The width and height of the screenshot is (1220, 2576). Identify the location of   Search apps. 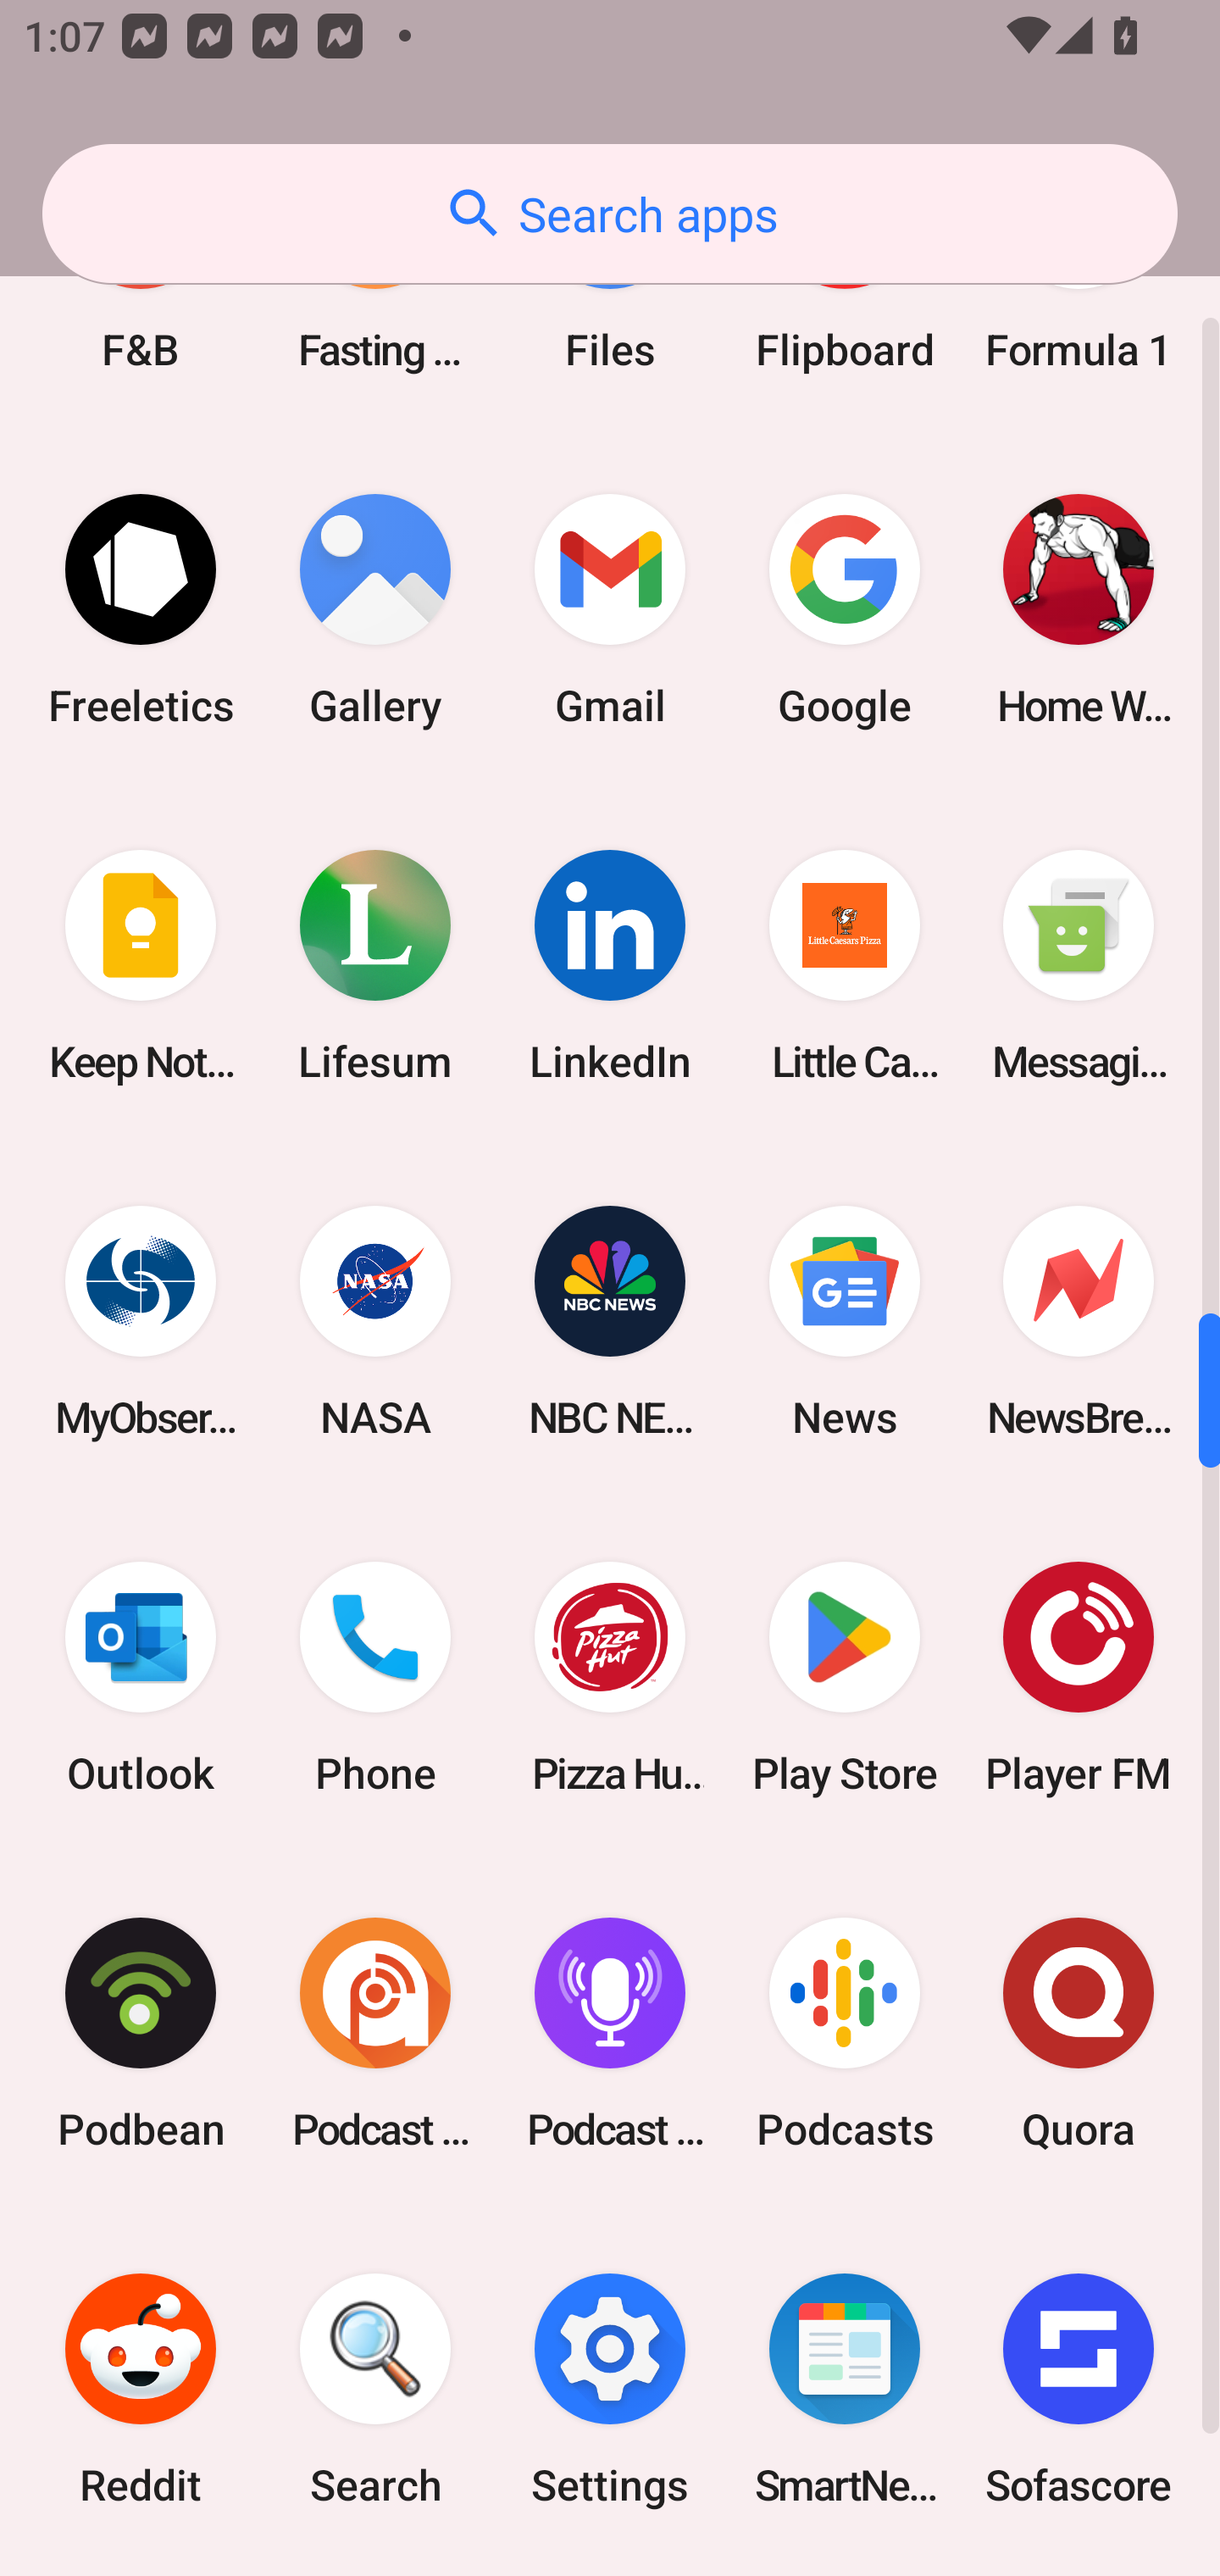
(610, 214).